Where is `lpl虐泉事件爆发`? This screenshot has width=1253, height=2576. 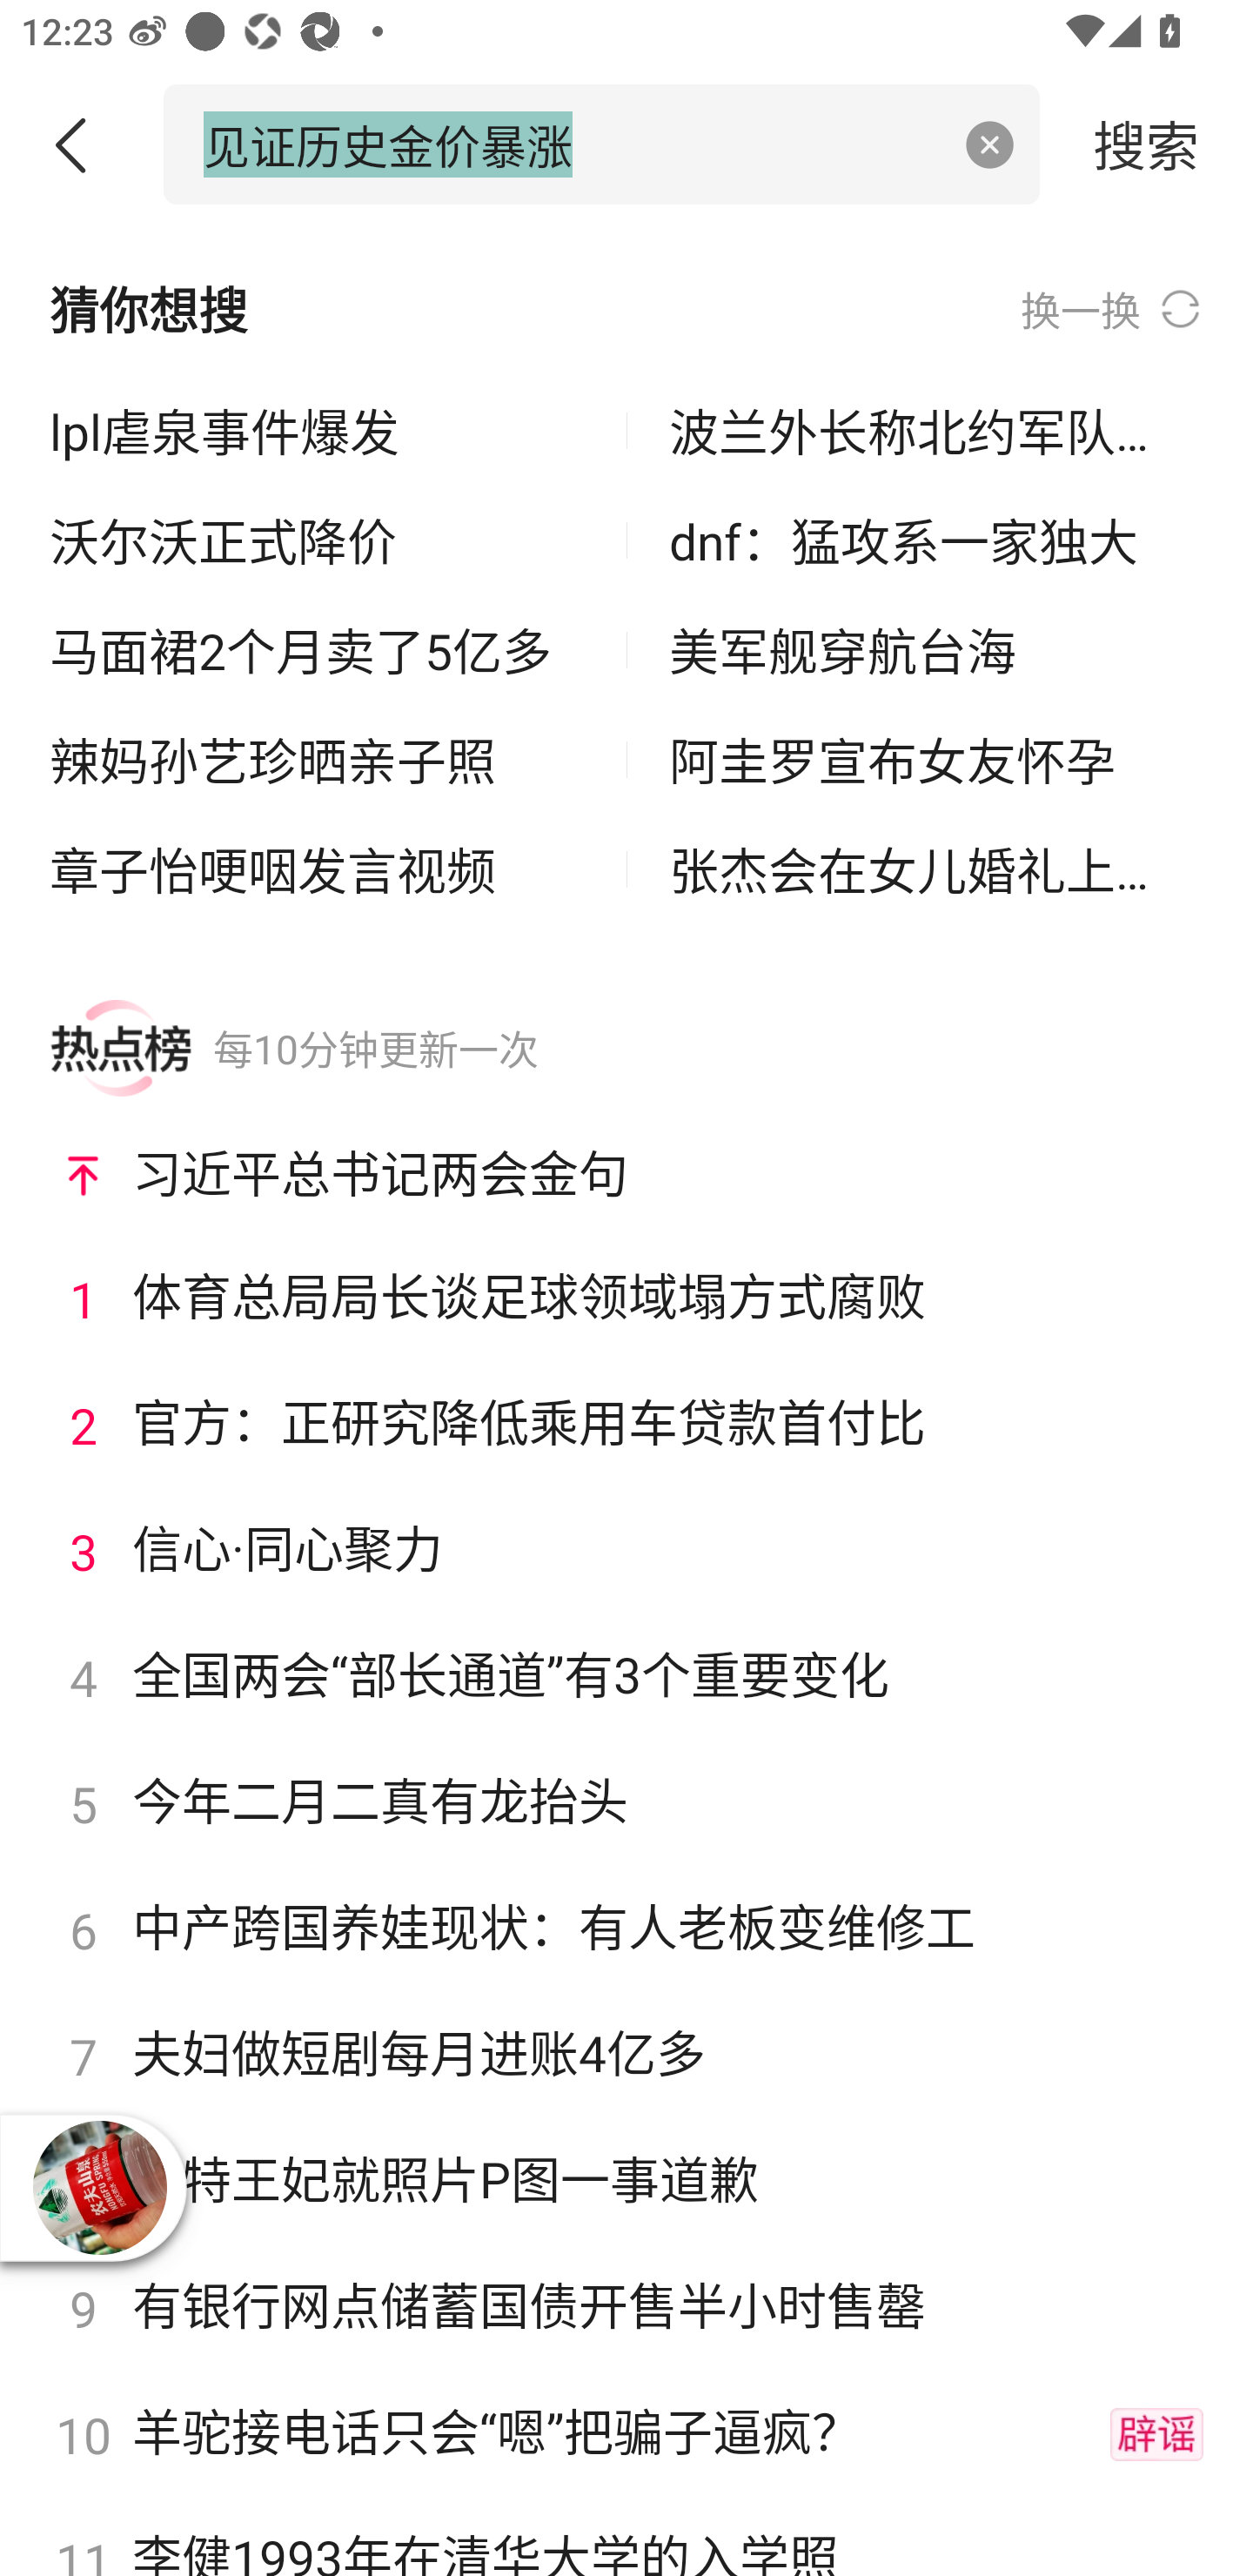
lpl虐泉事件爆发 is located at coordinates (317, 432).